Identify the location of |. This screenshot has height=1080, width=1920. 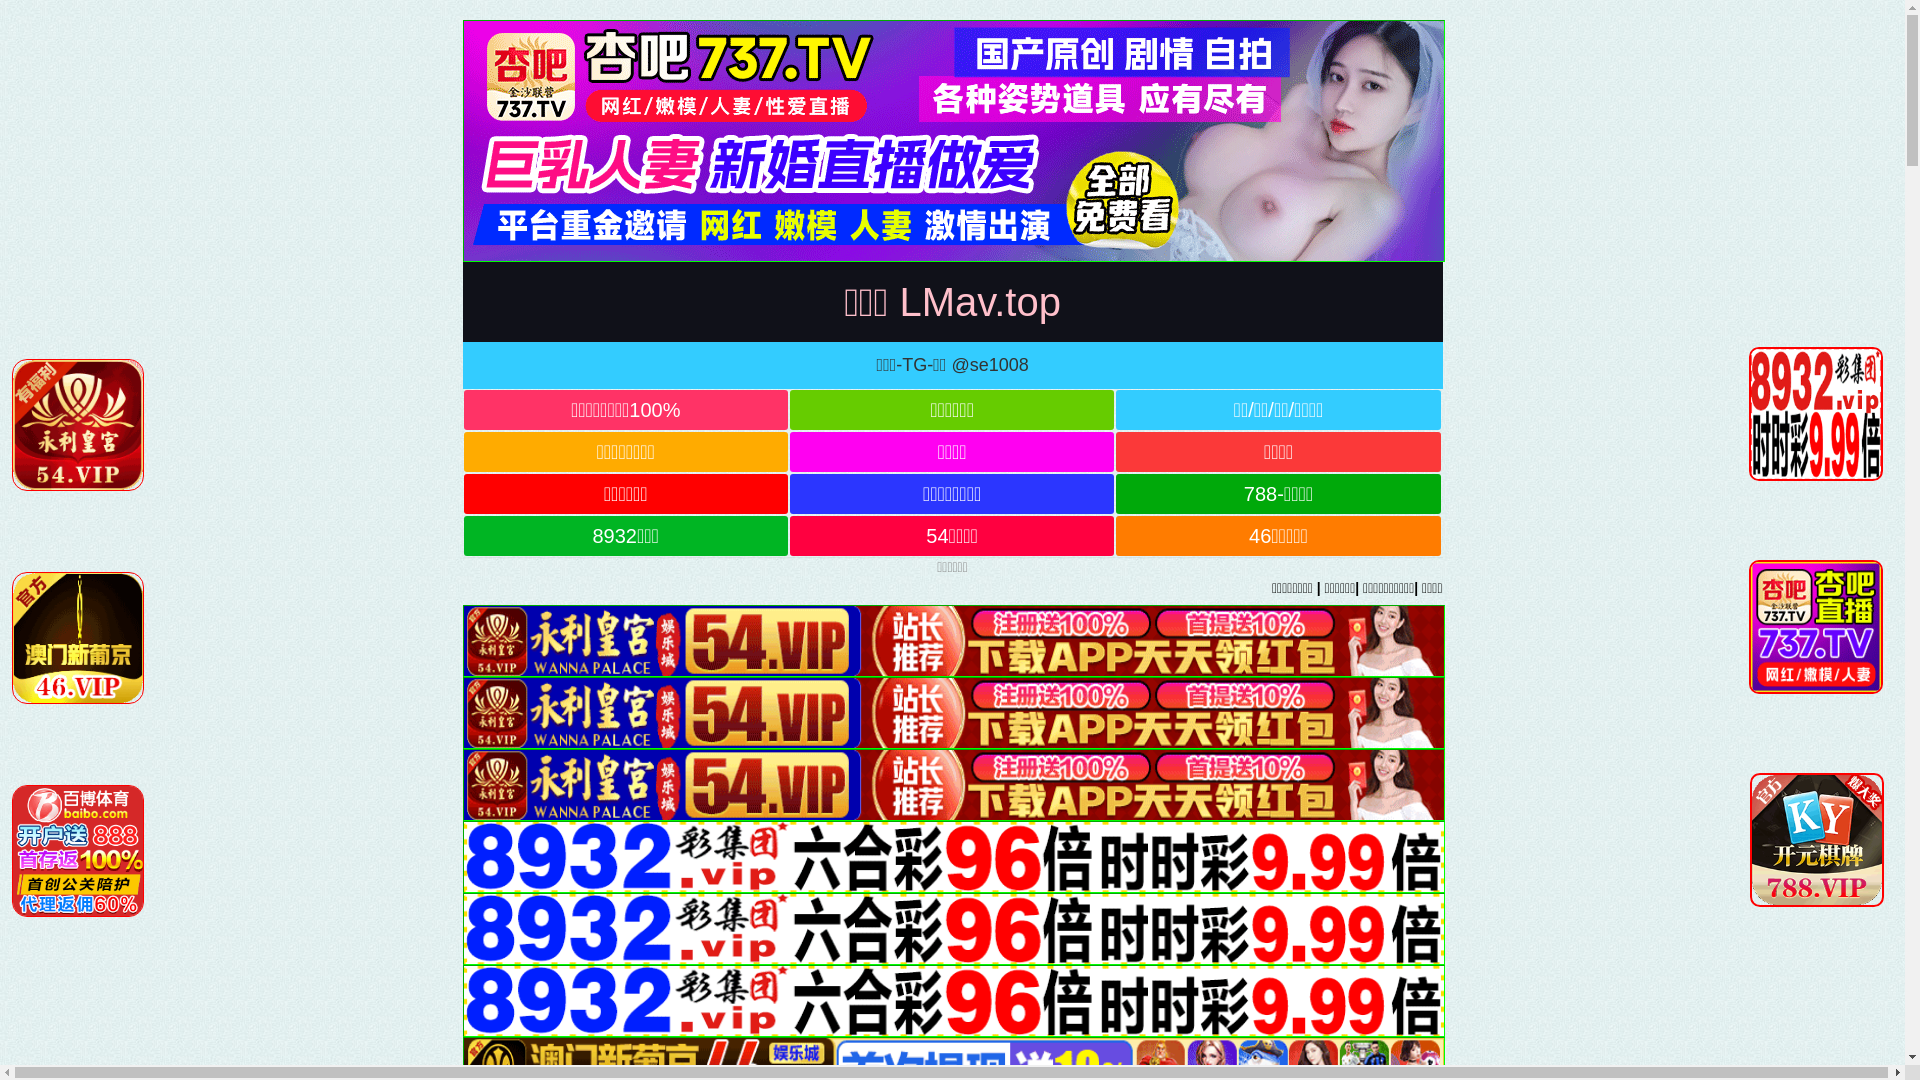
(205, 588).